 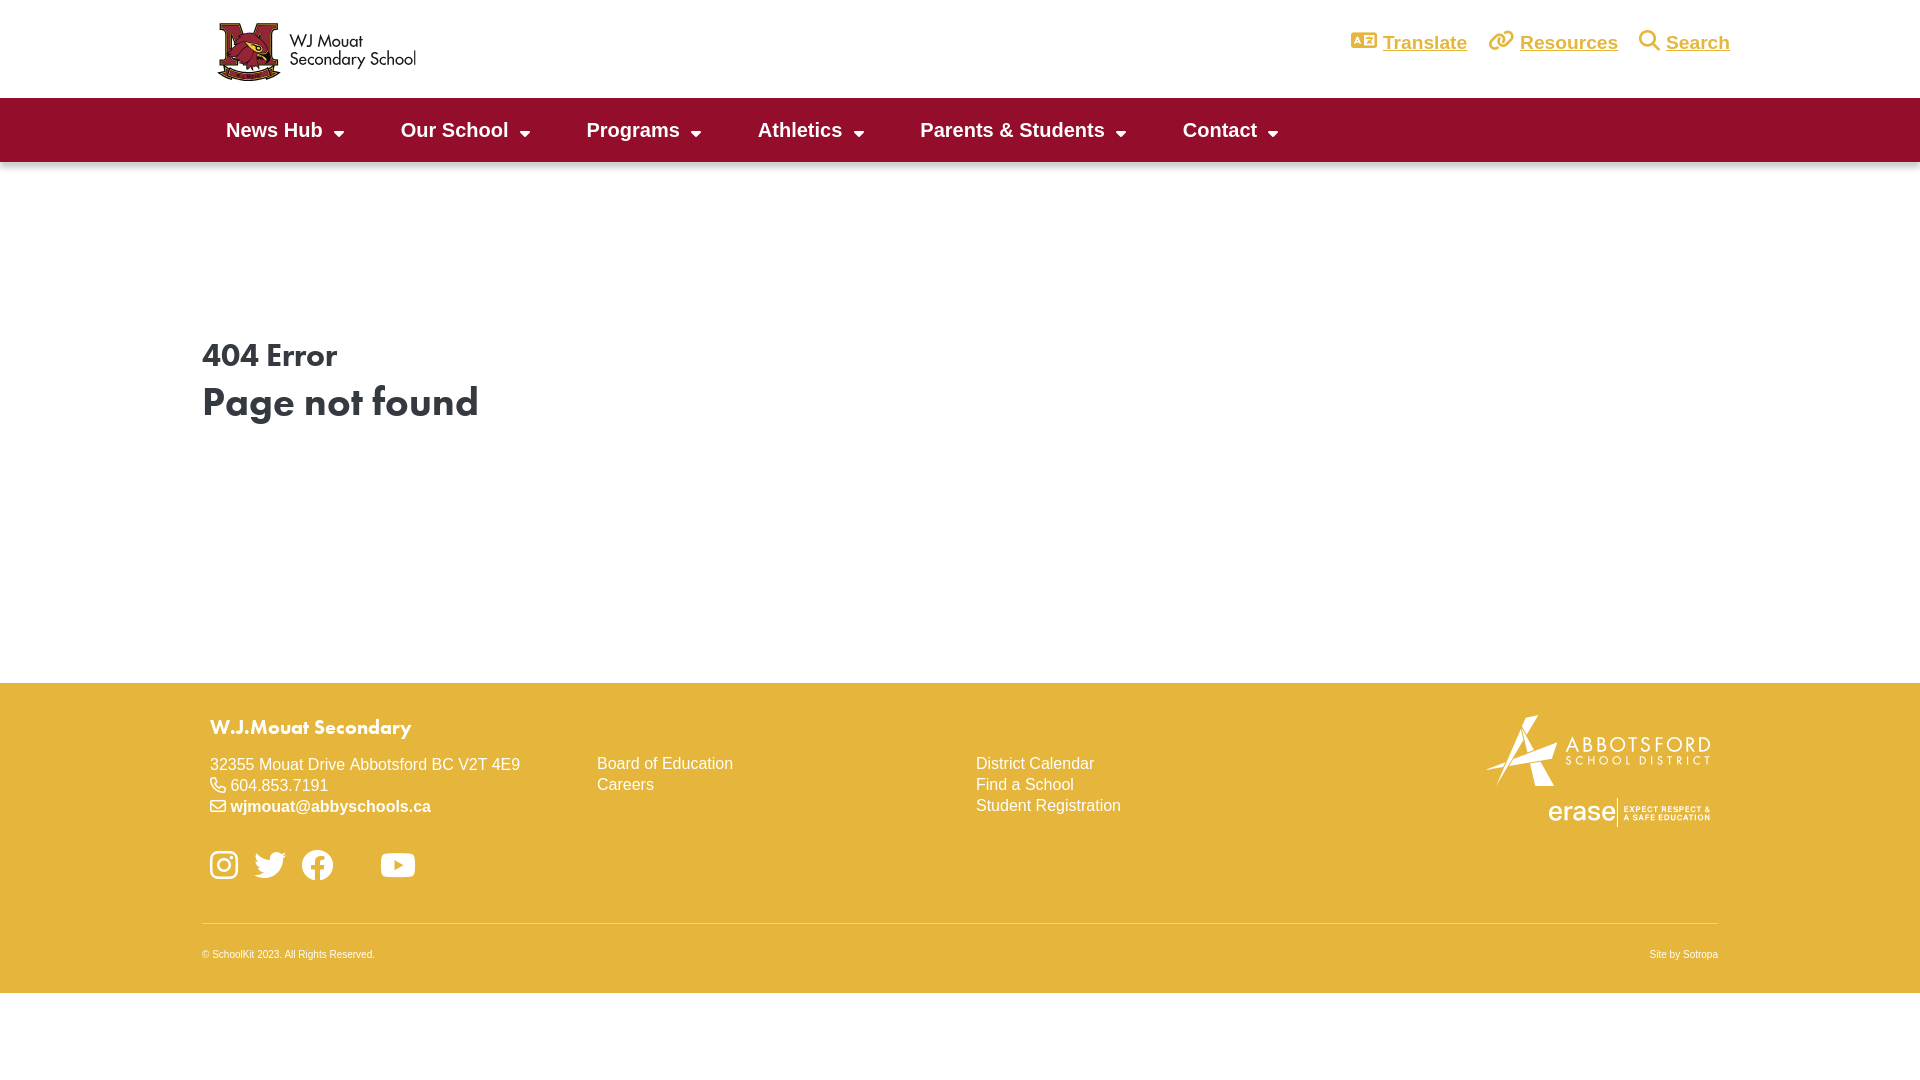 What do you see at coordinates (279, 786) in the screenshot?
I see `604.853.7191` at bounding box center [279, 786].